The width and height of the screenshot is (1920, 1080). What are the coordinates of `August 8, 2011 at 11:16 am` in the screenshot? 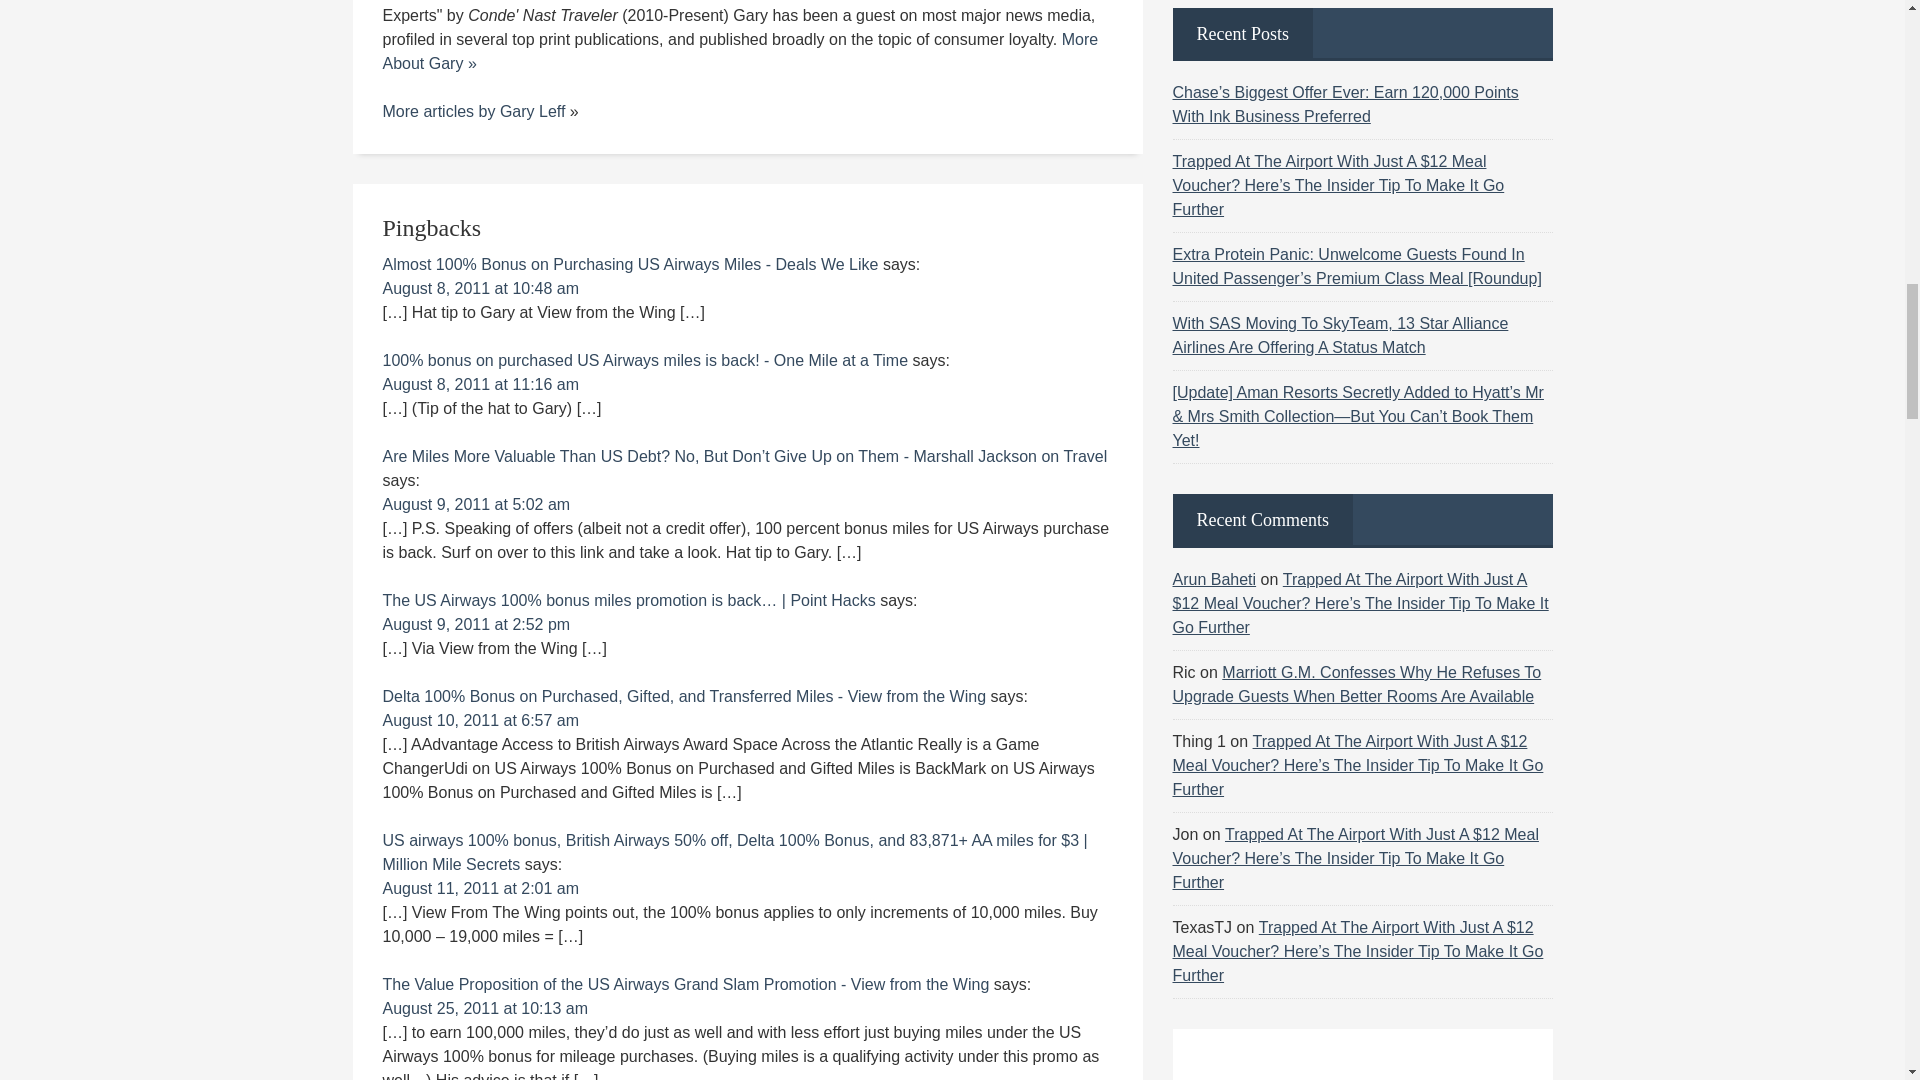 It's located at (480, 384).